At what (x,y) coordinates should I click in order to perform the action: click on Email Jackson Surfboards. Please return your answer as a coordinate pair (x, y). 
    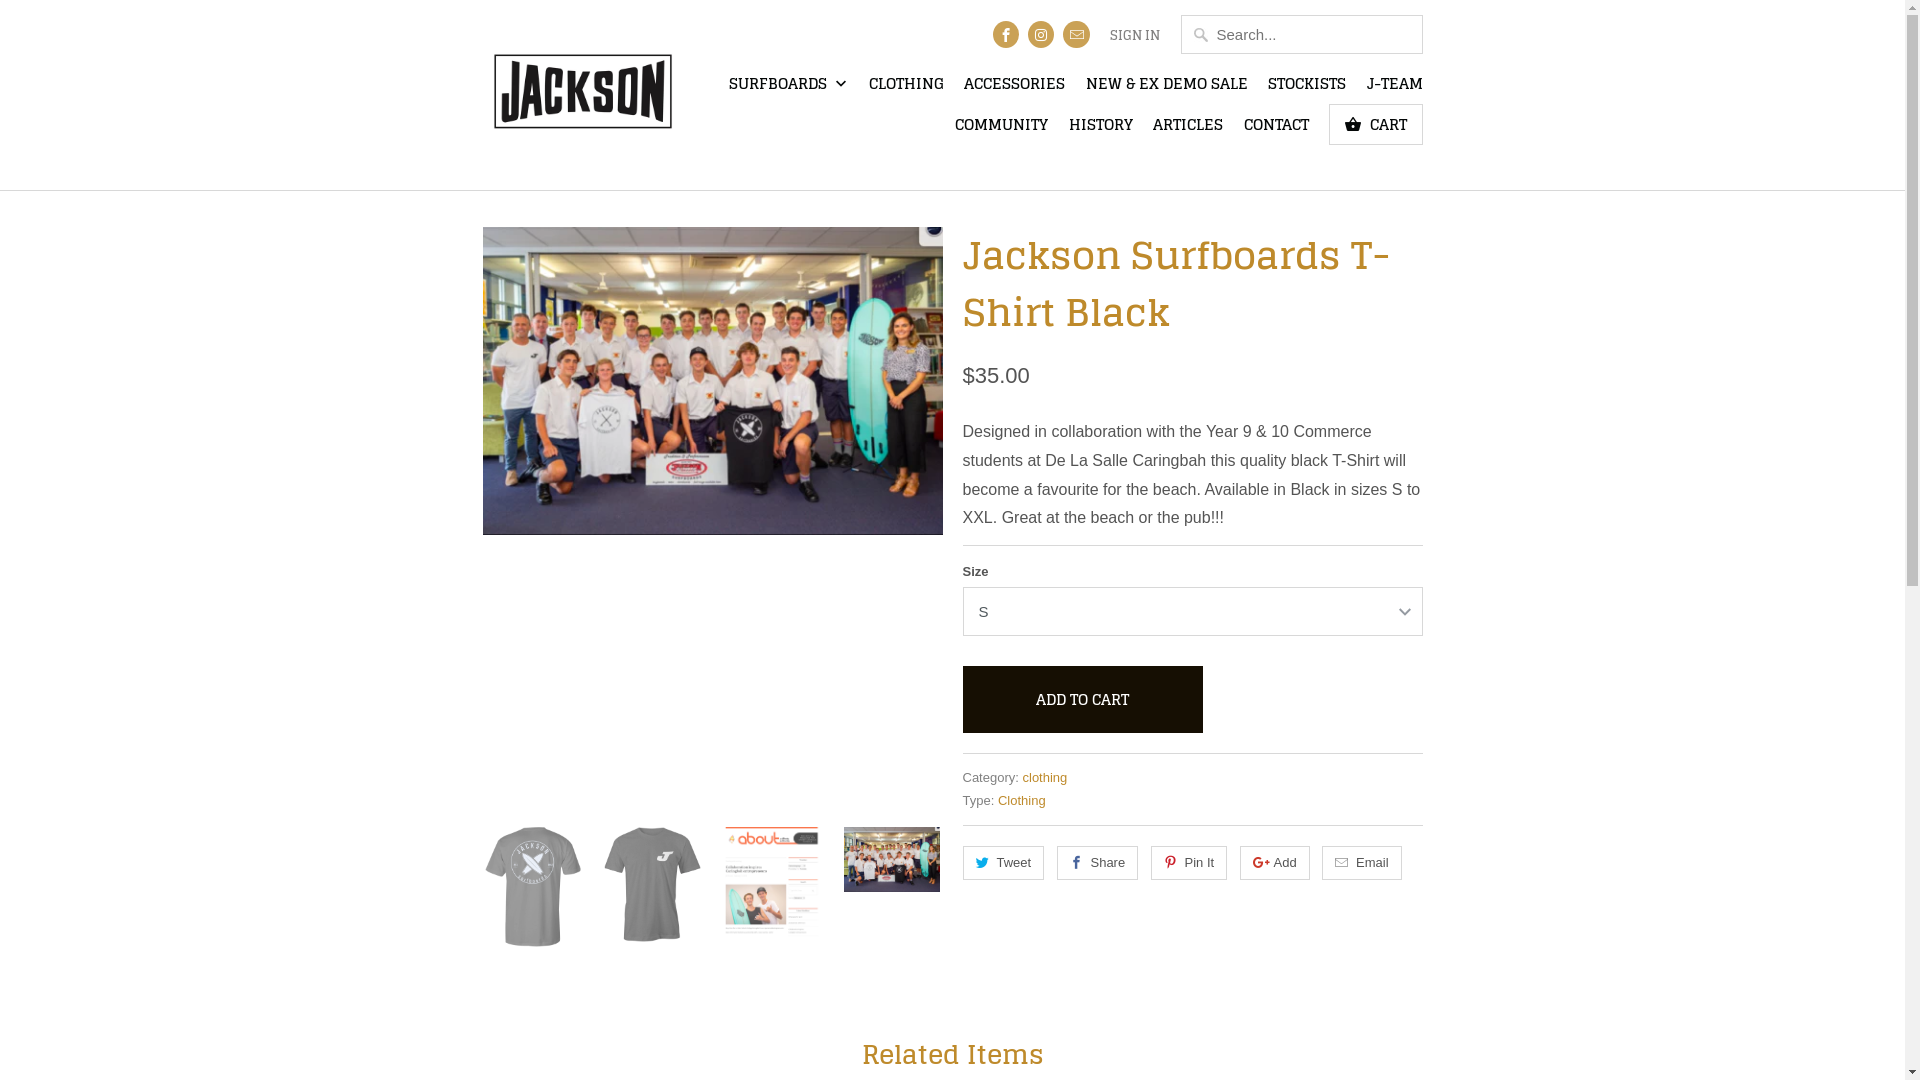
    Looking at the image, I should click on (1076, 34).